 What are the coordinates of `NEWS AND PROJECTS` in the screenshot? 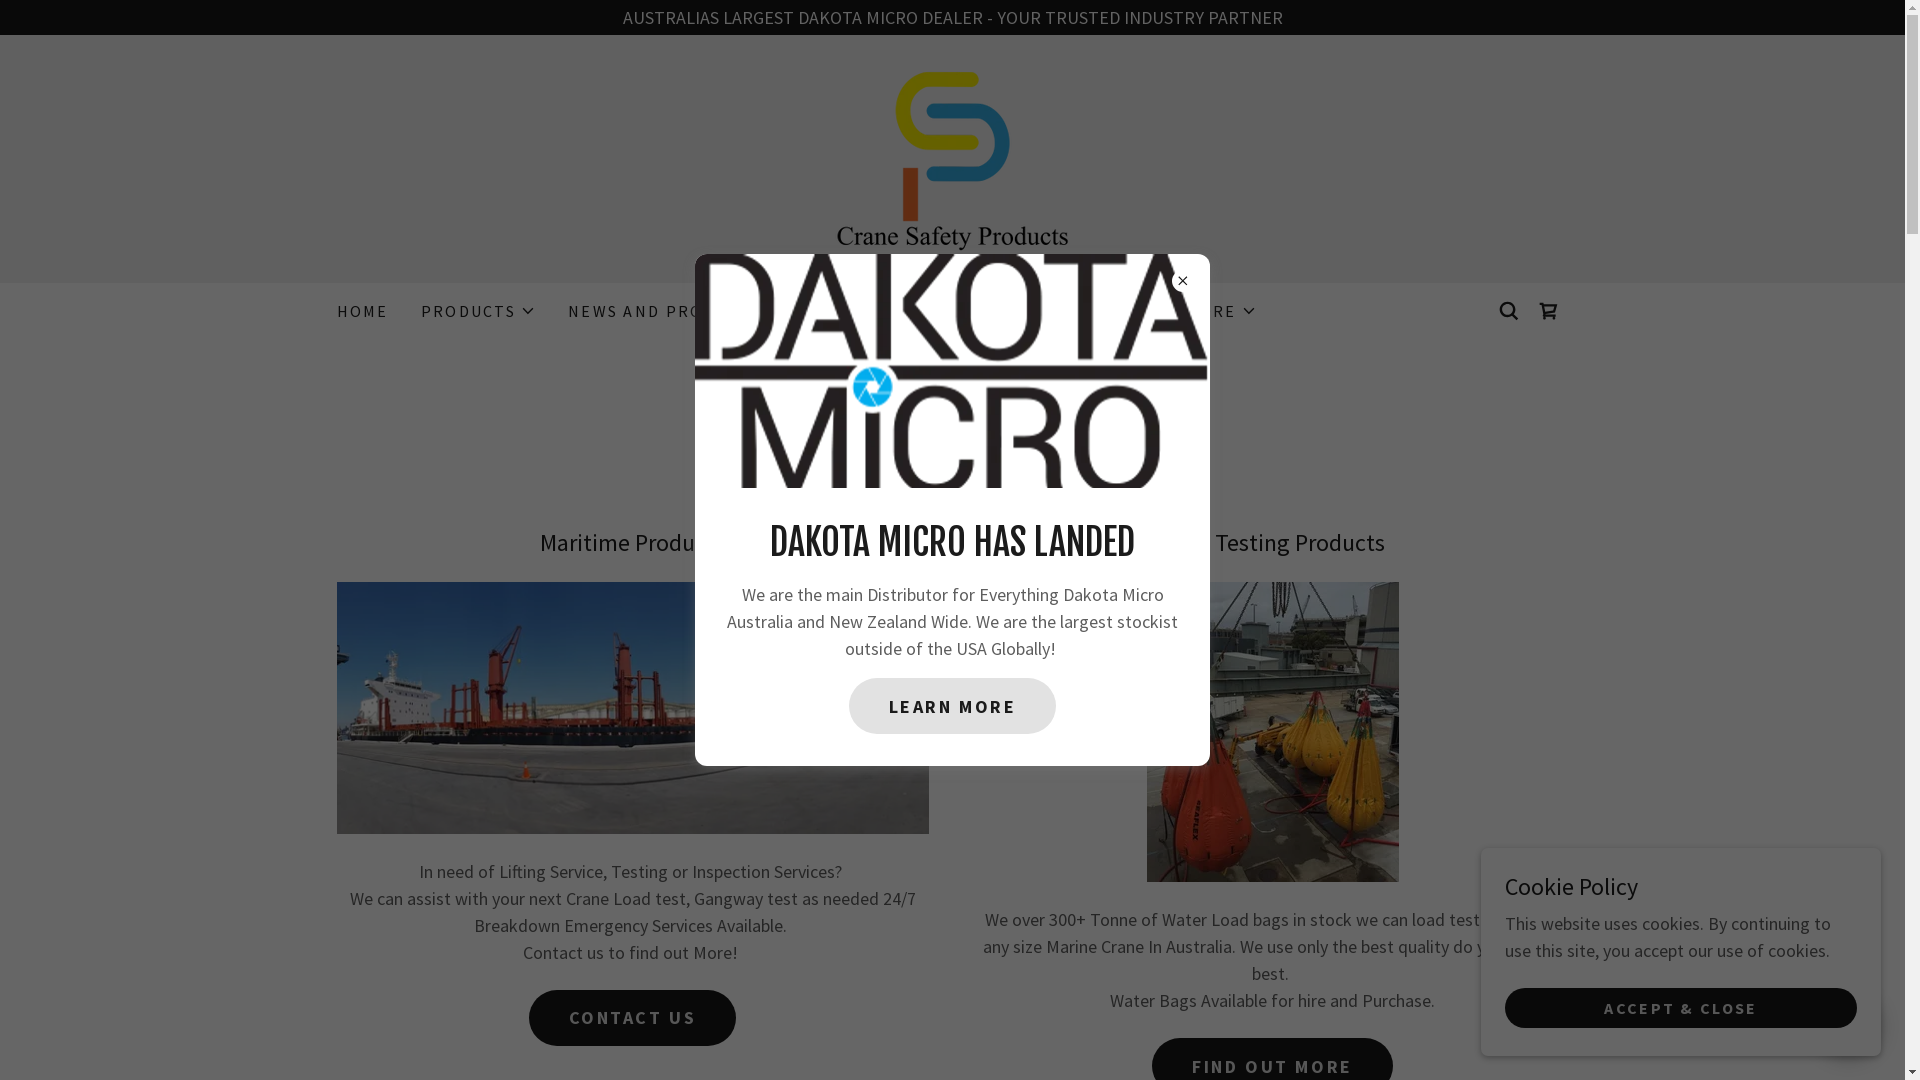 It's located at (662, 311).